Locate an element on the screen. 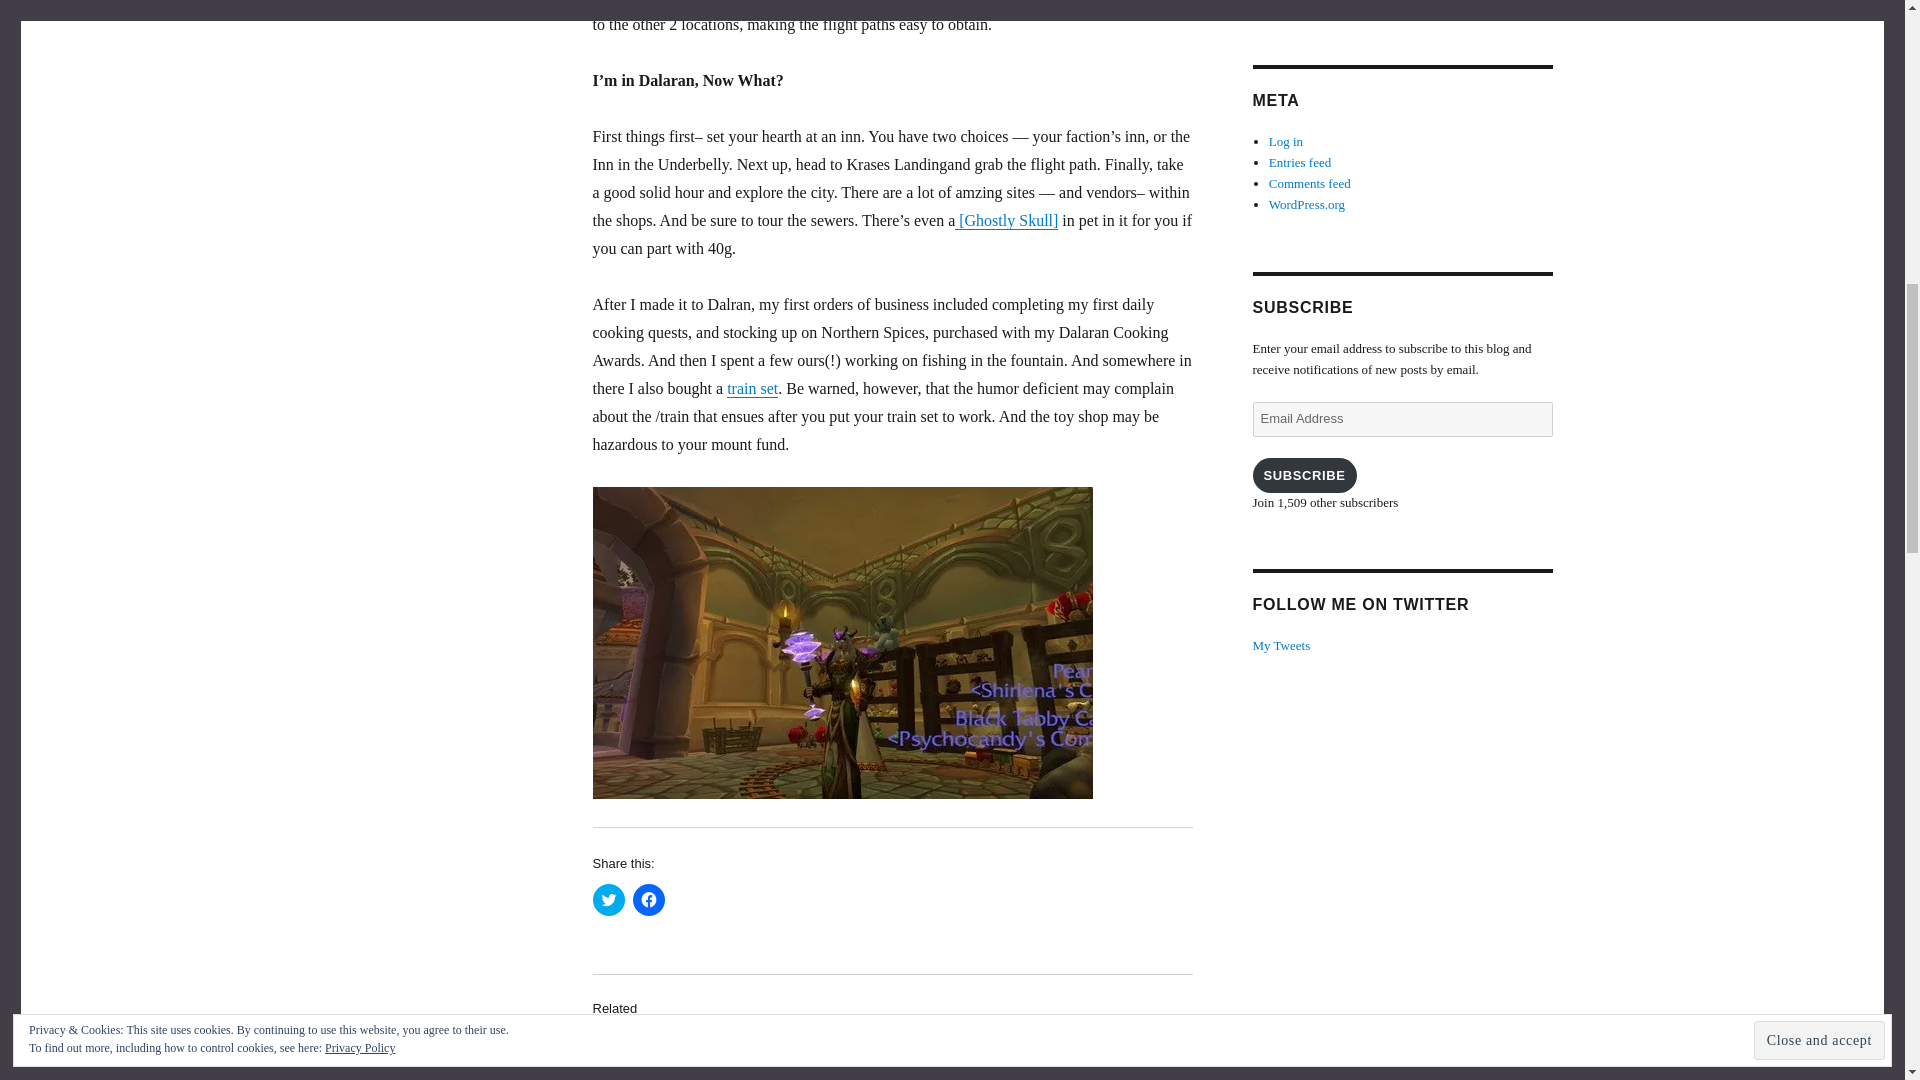  SUBSCRIBE is located at coordinates (1303, 474).